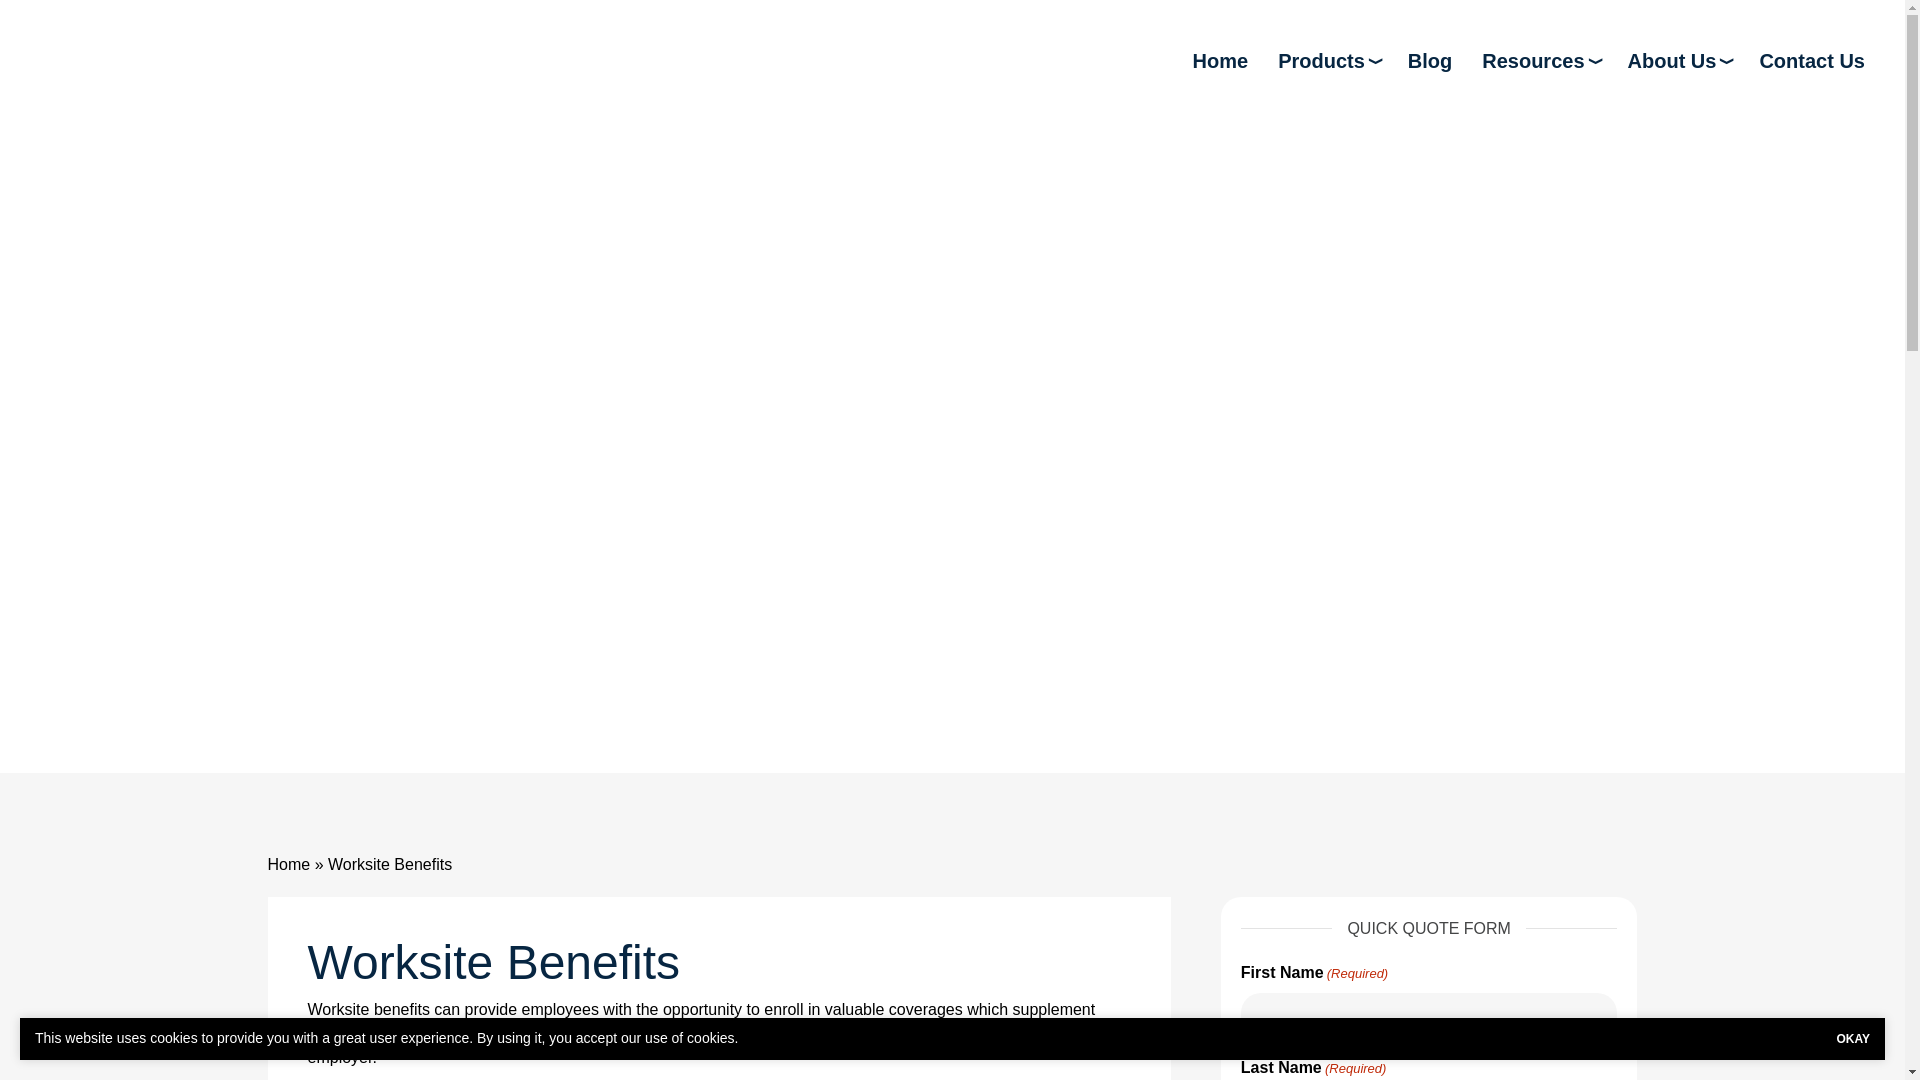  I want to click on Contact Us, so click(1811, 60).